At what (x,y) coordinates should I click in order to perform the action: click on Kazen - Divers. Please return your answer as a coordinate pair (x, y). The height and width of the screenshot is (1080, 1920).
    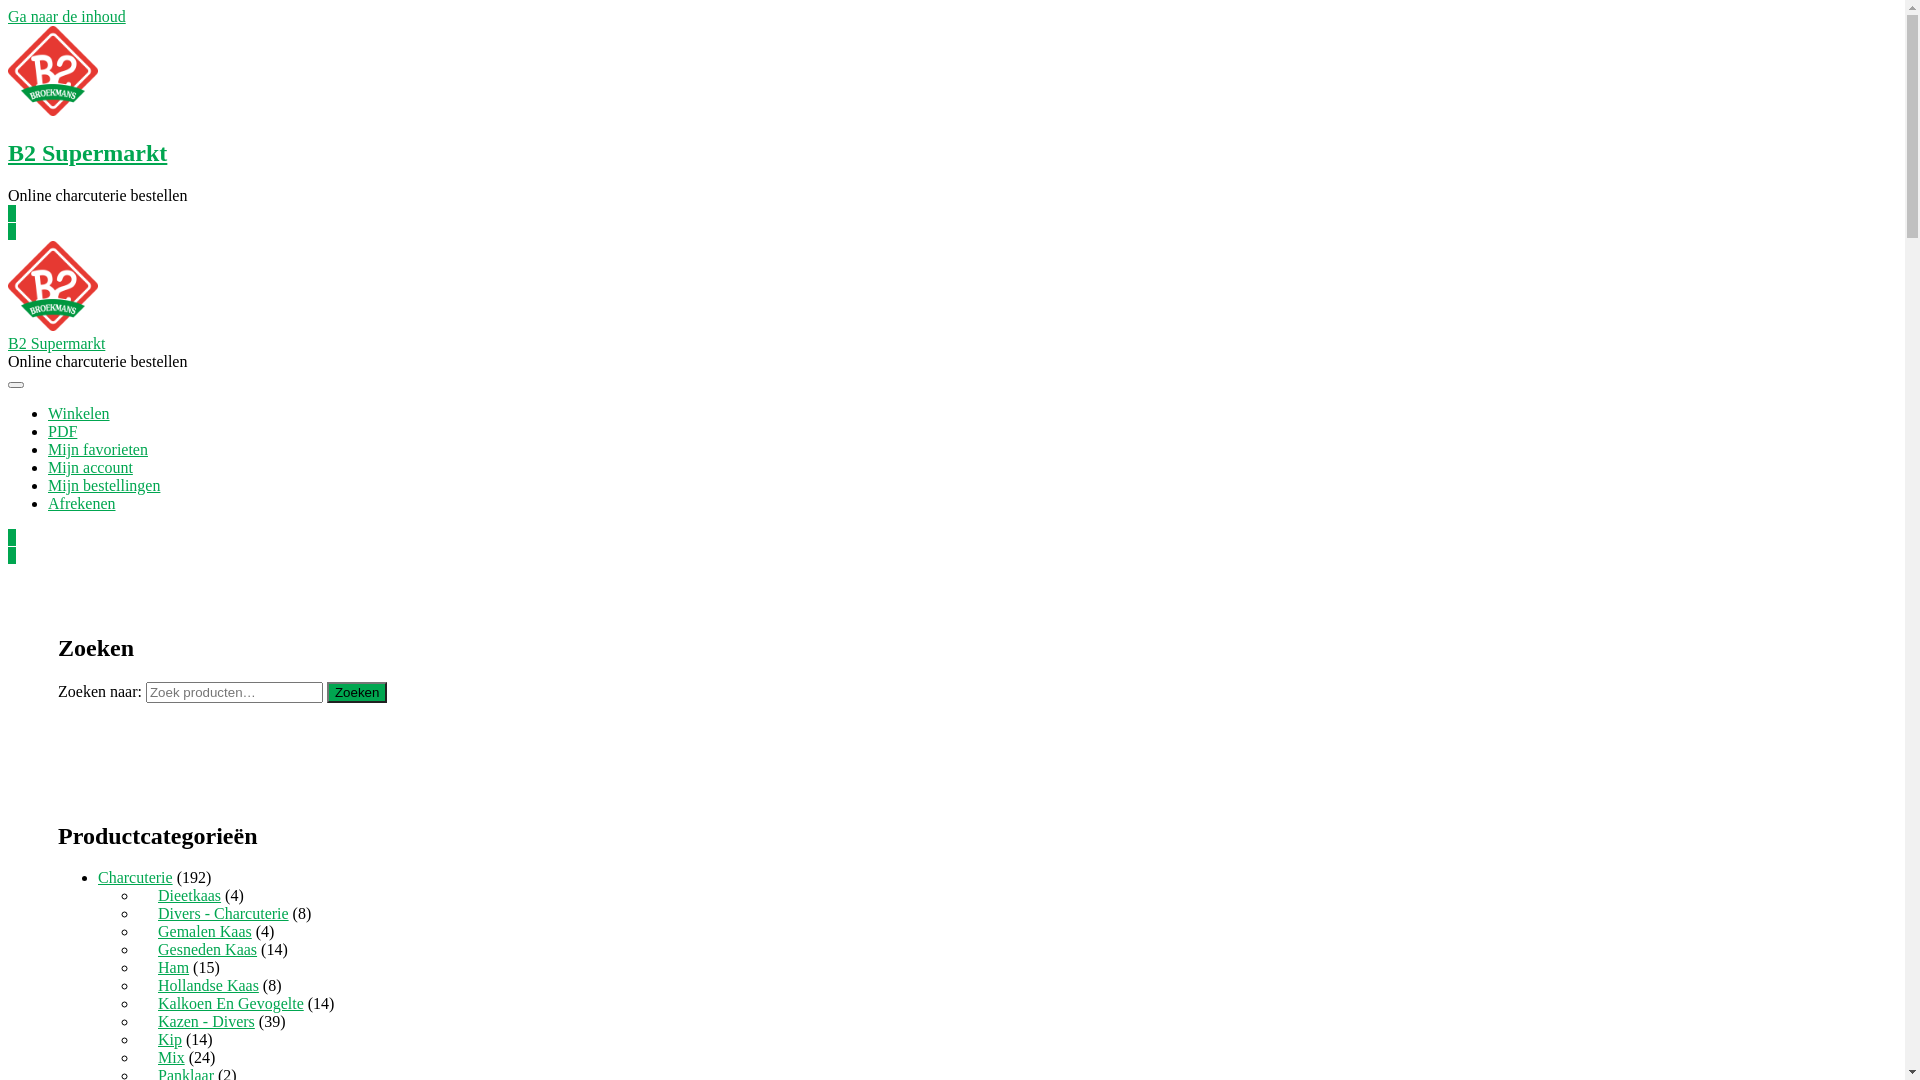
    Looking at the image, I should click on (206, 1022).